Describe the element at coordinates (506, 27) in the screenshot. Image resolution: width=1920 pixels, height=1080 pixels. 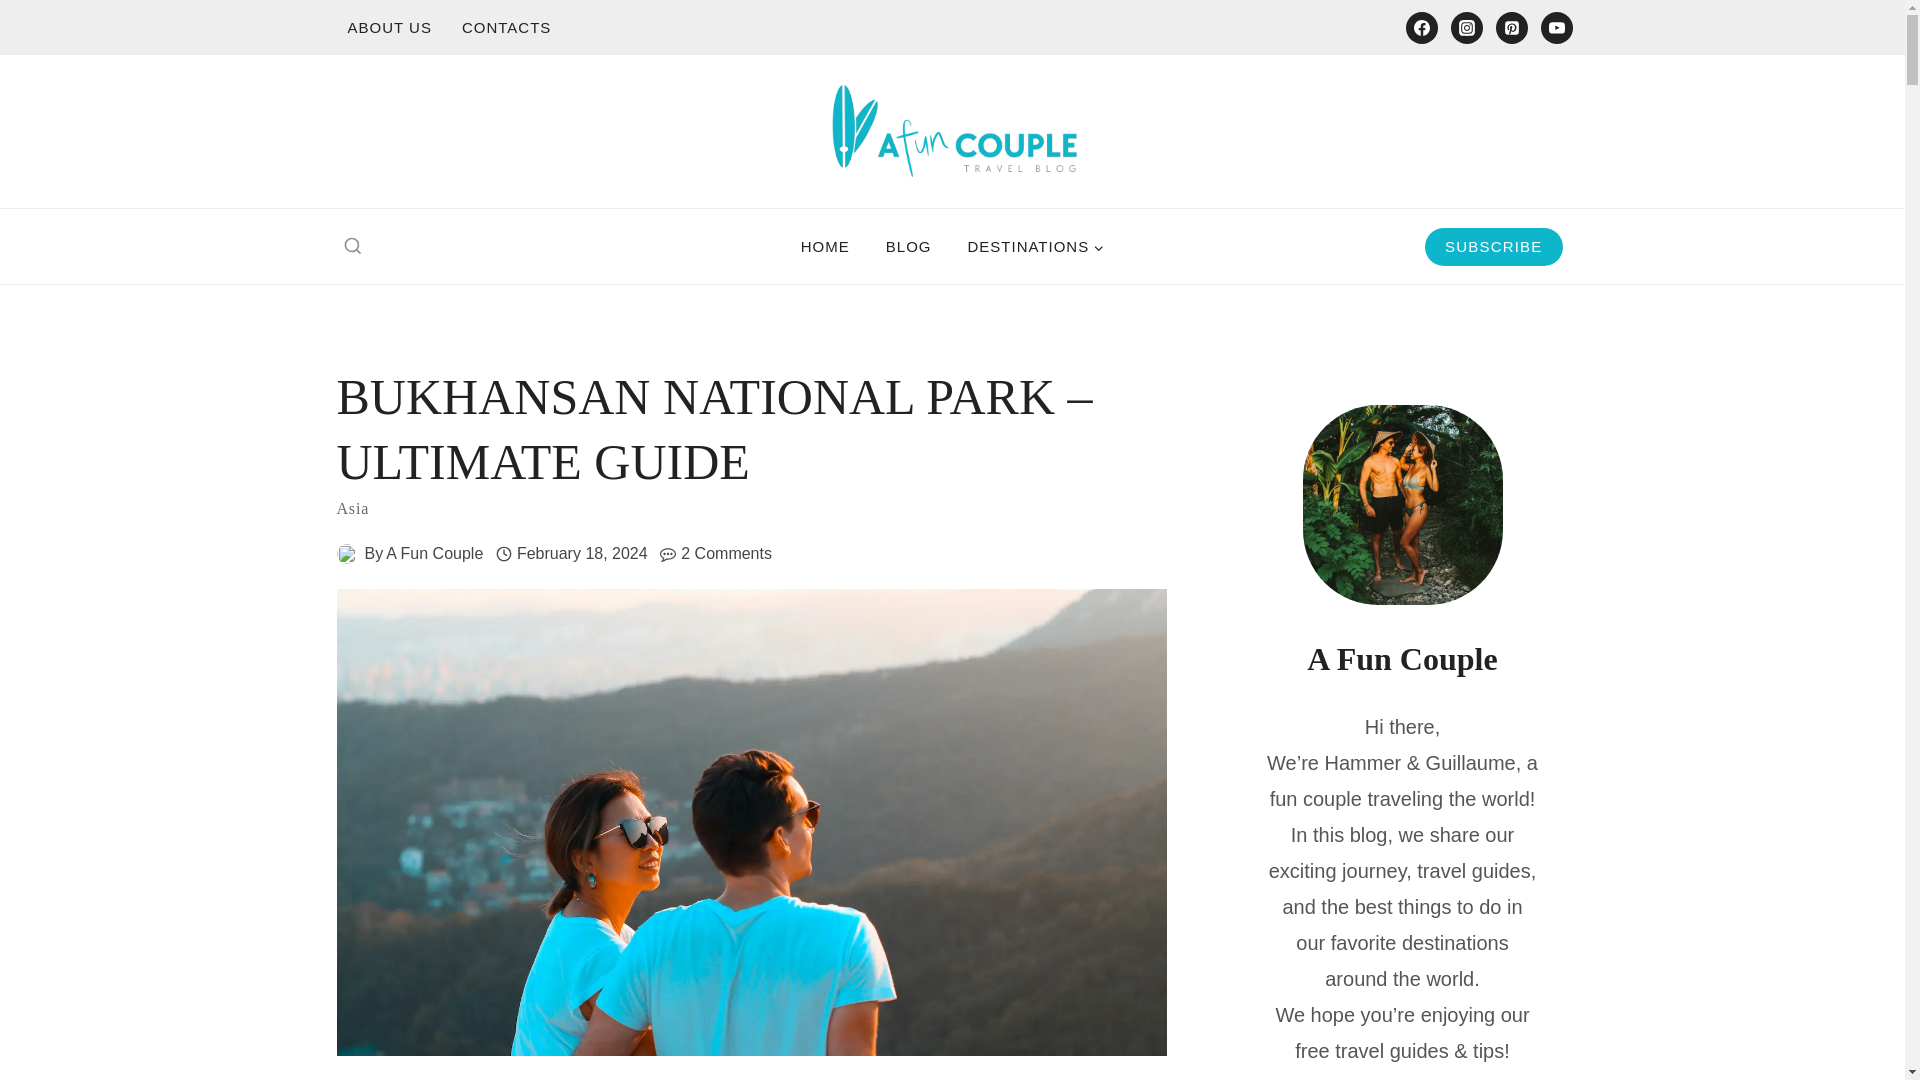
I see `CONTACTS` at that location.